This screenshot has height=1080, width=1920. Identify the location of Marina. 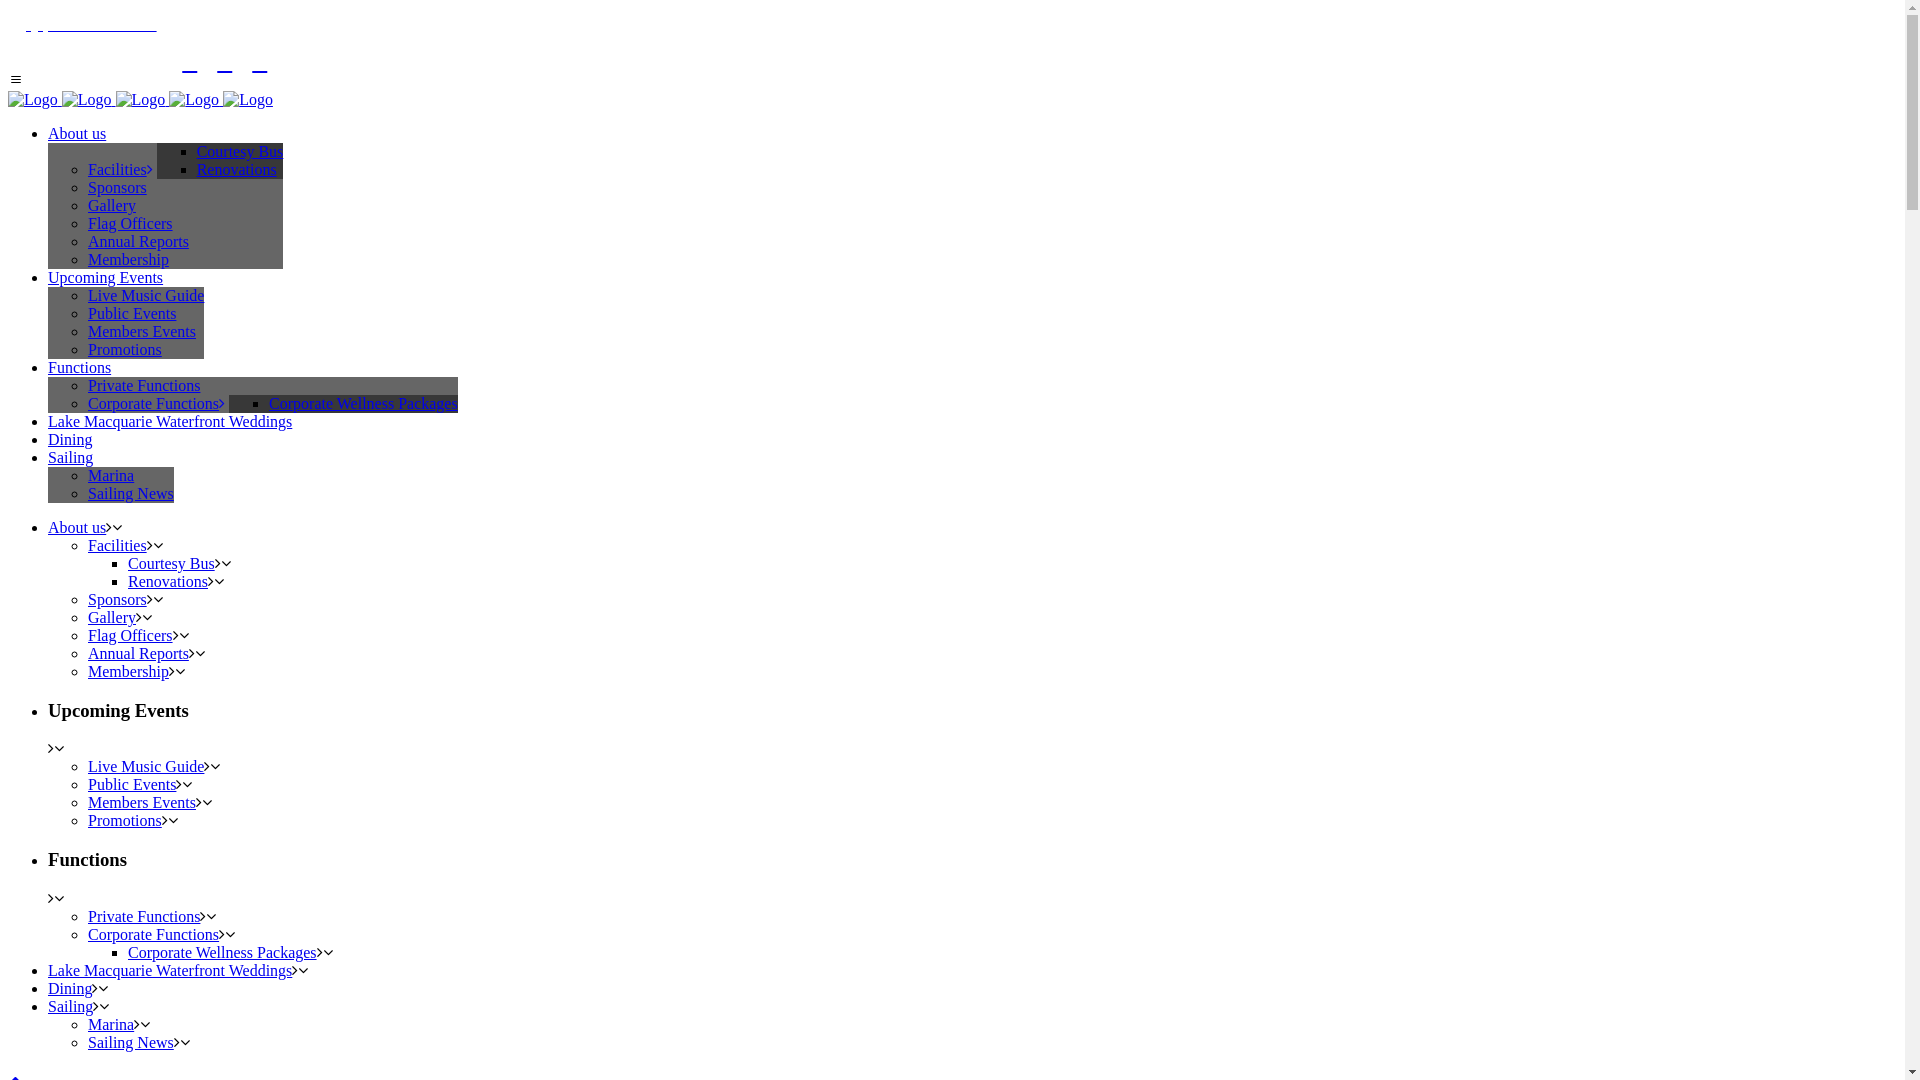
(111, 476).